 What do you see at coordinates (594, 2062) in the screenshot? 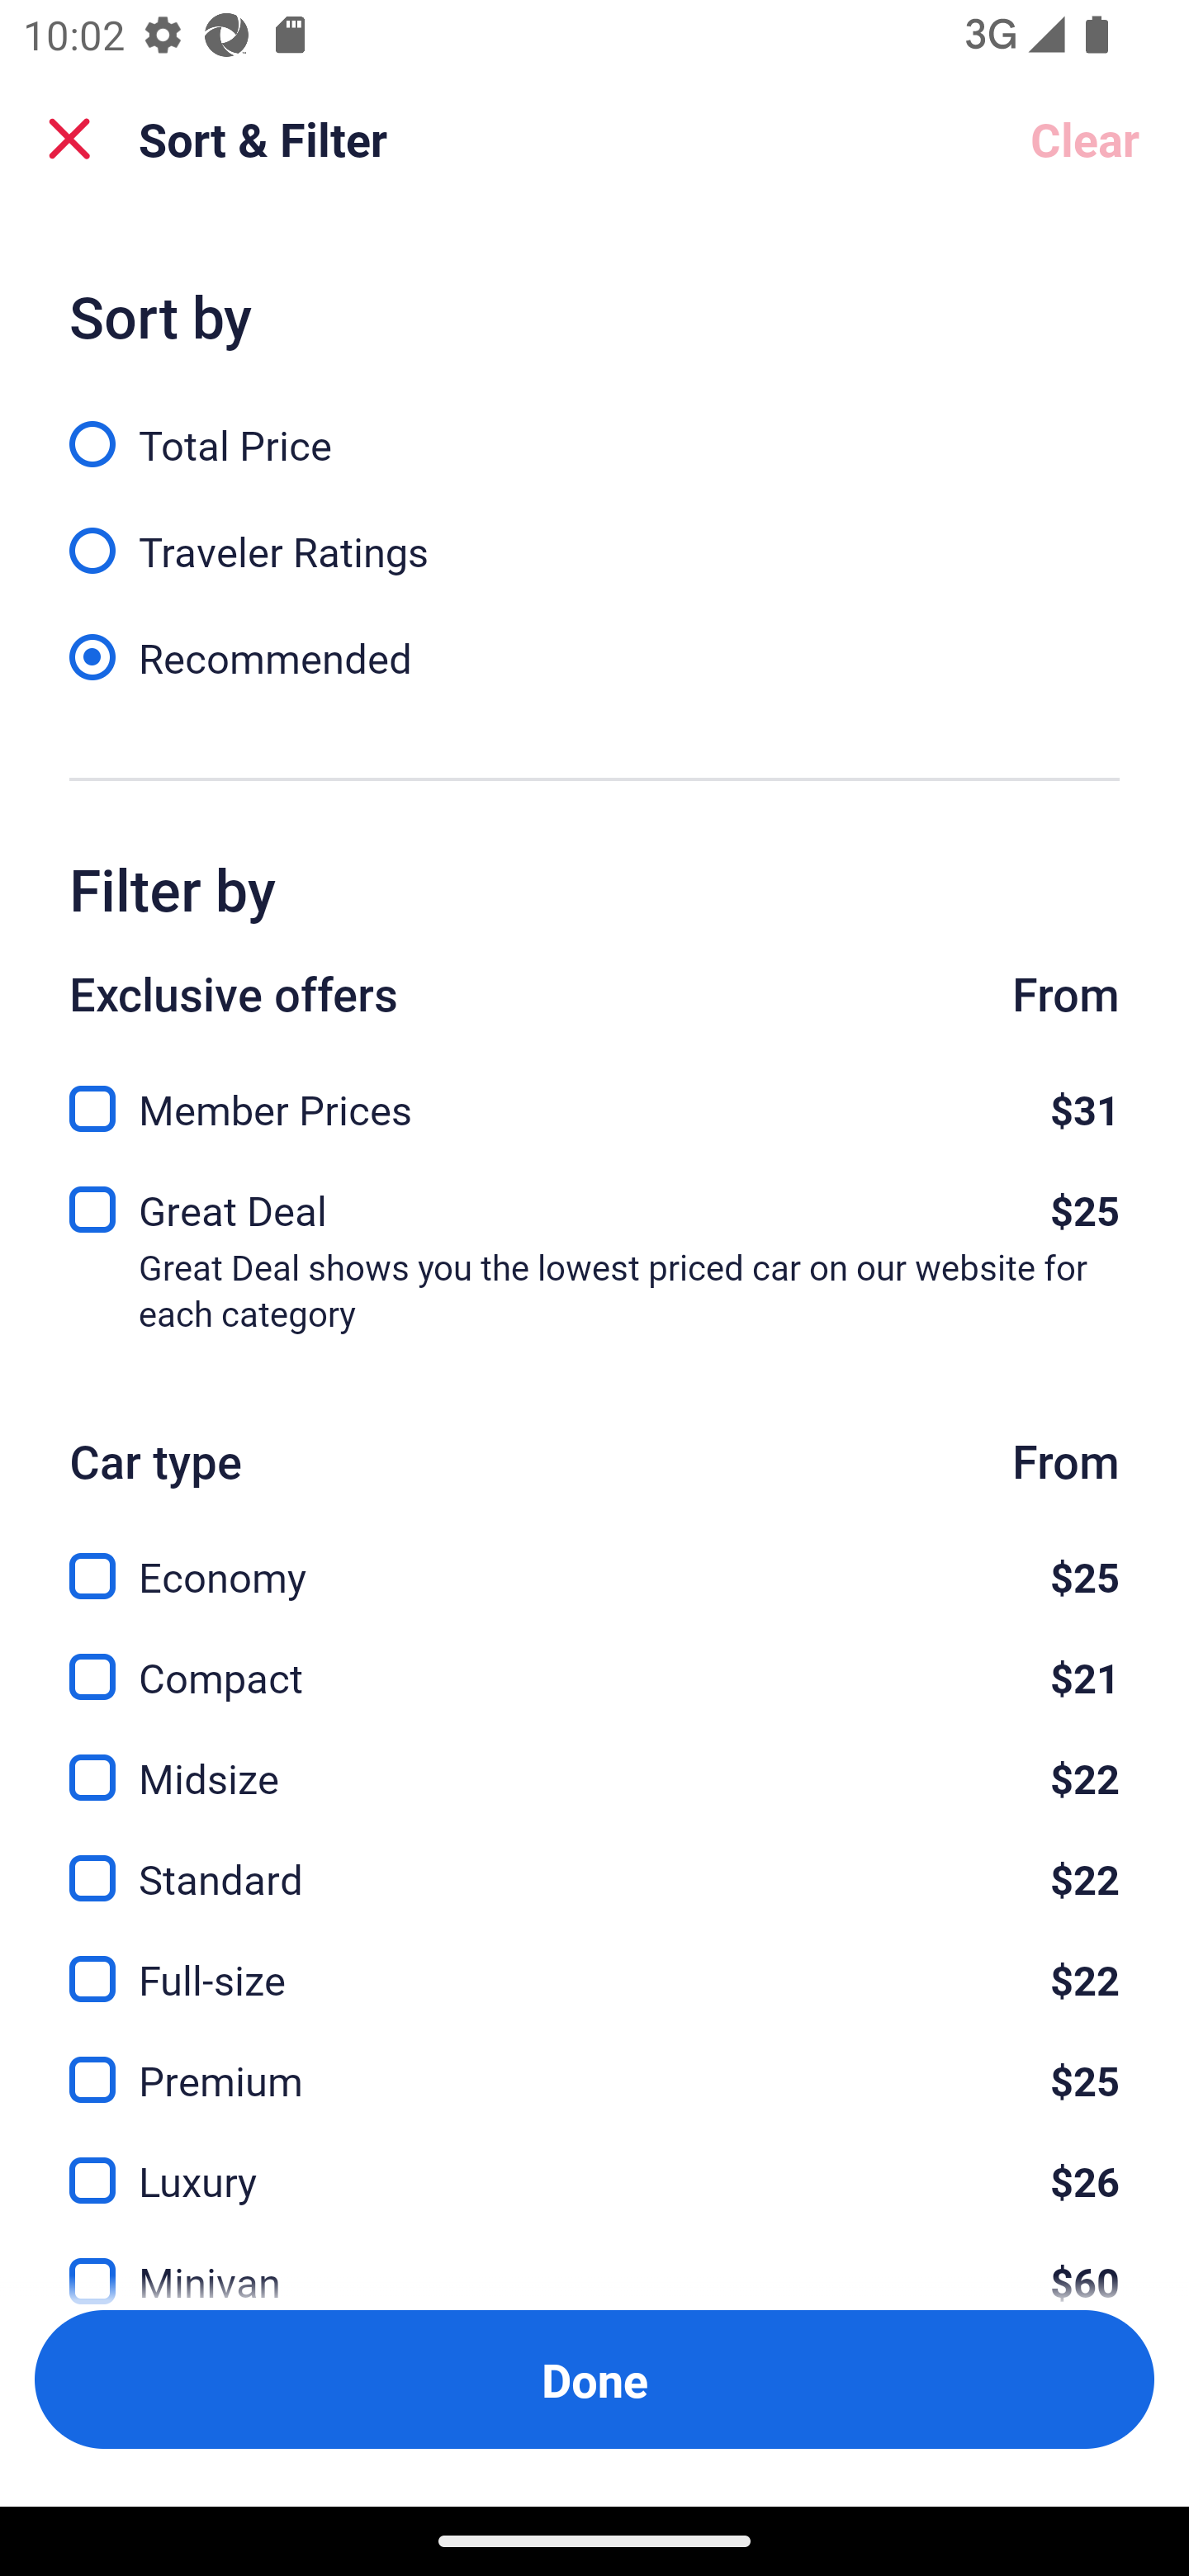
I see `Premium, $25 Premium $25` at bounding box center [594, 2062].